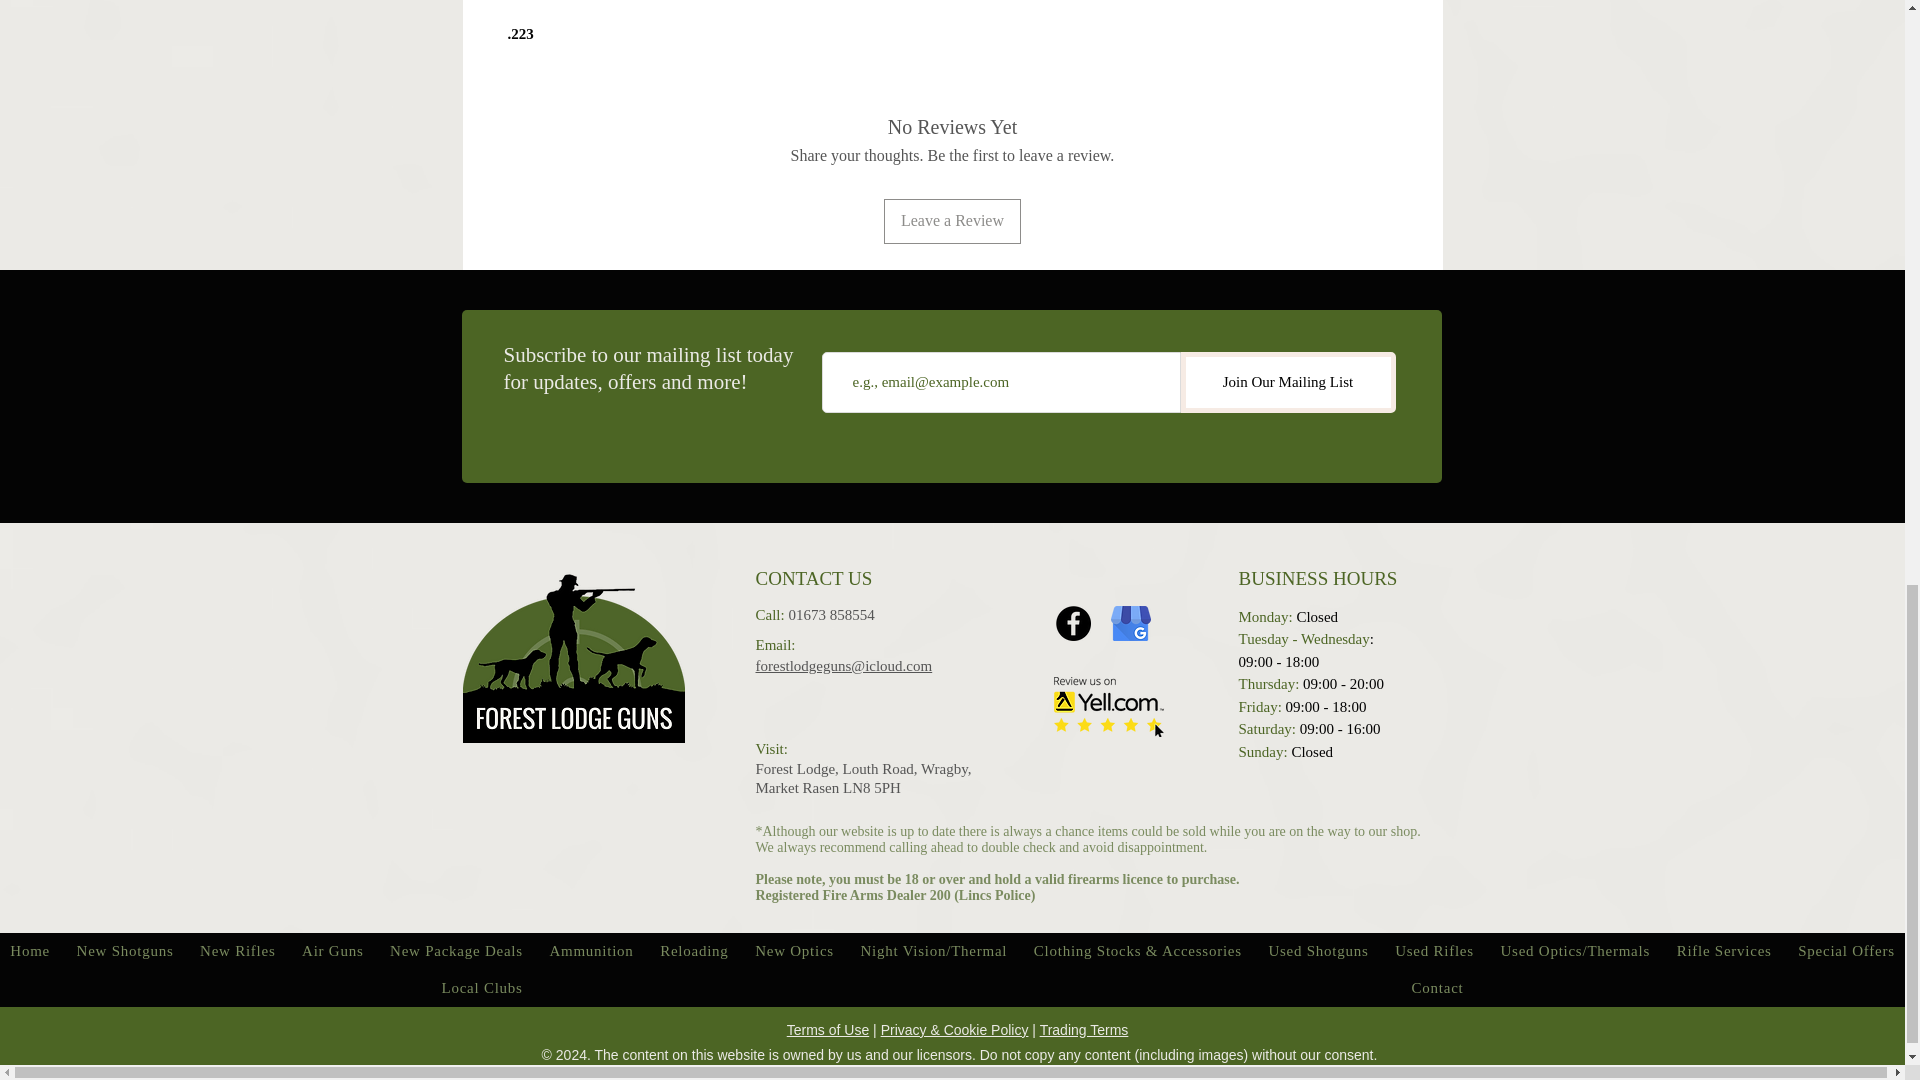 This screenshot has height=1080, width=1920. Describe the element at coordinates (828, 1029) in the screenshot. I see `Terms of Use` at that location.